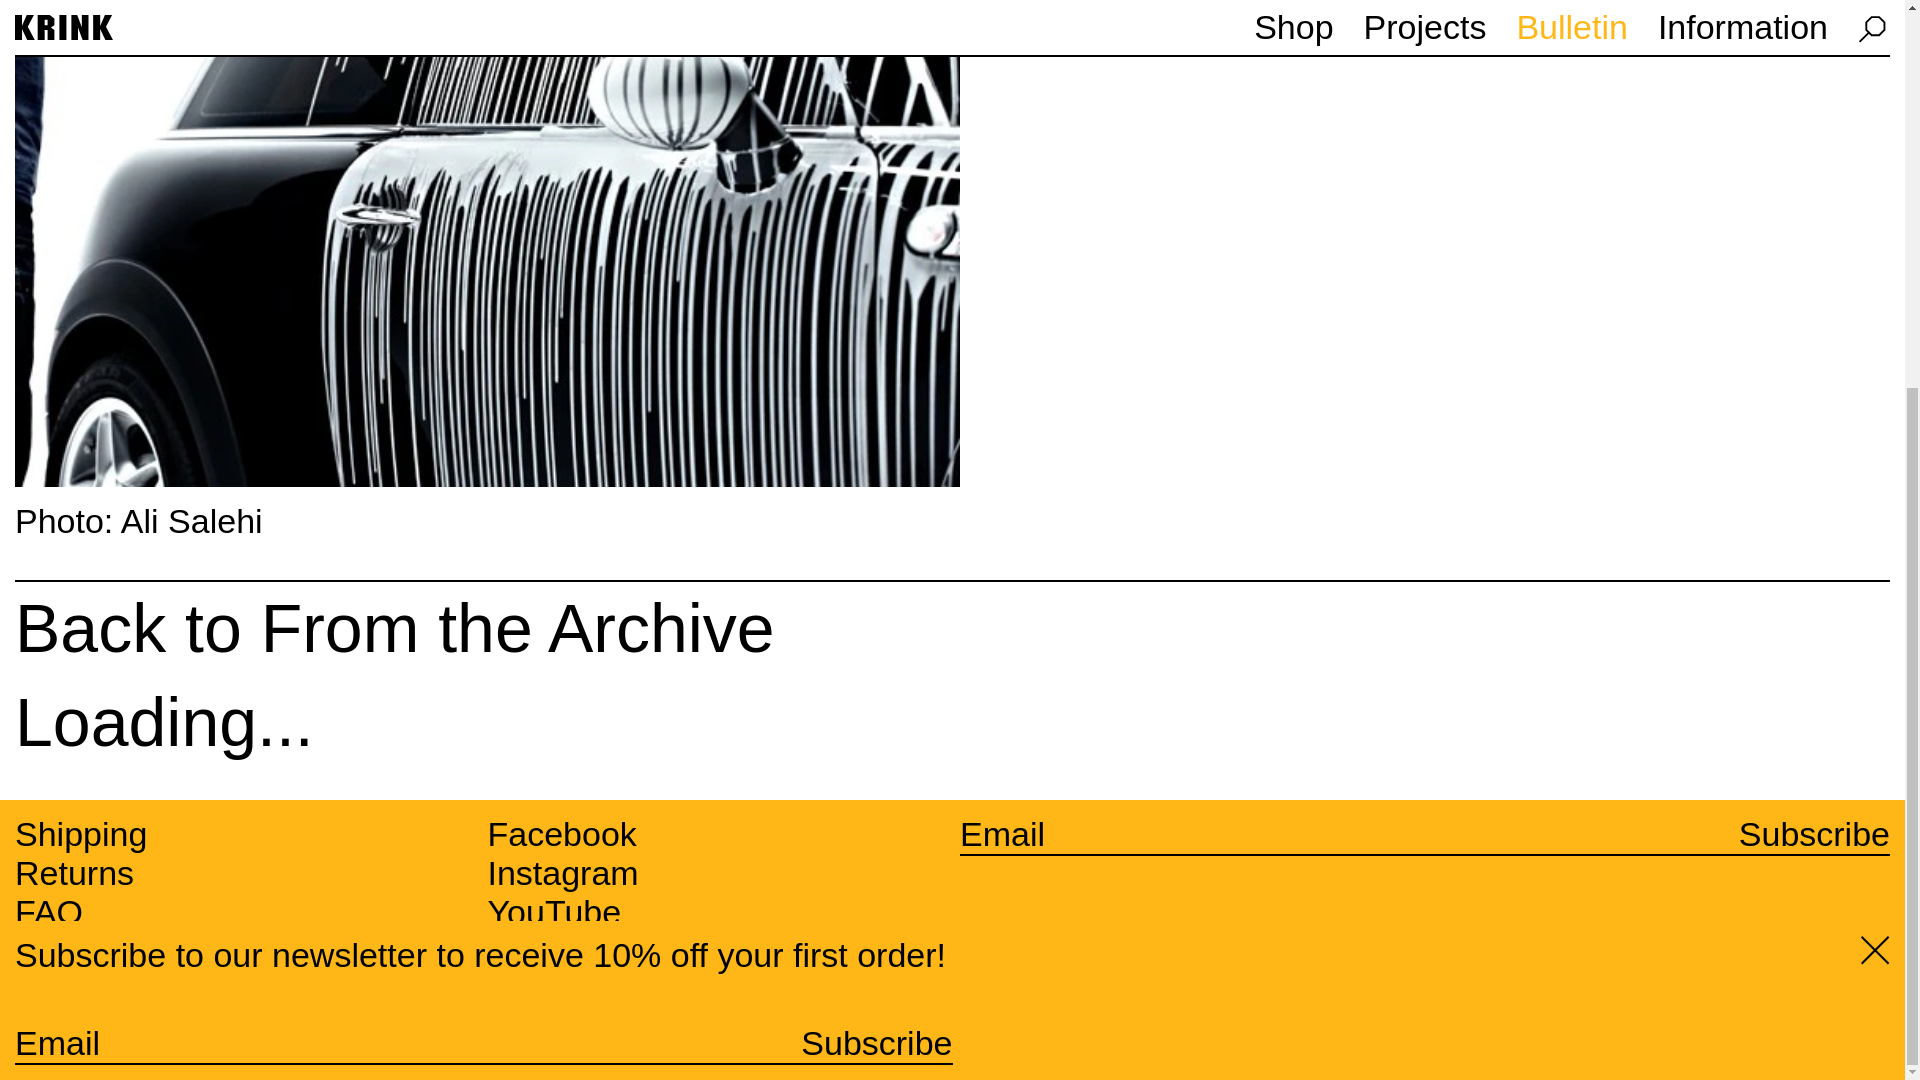 This screenshot has width=1920, height=1080. What do you see at coordinates (548, 980) in the screenshot?
I see `Account` at bounding box center [548, 980].